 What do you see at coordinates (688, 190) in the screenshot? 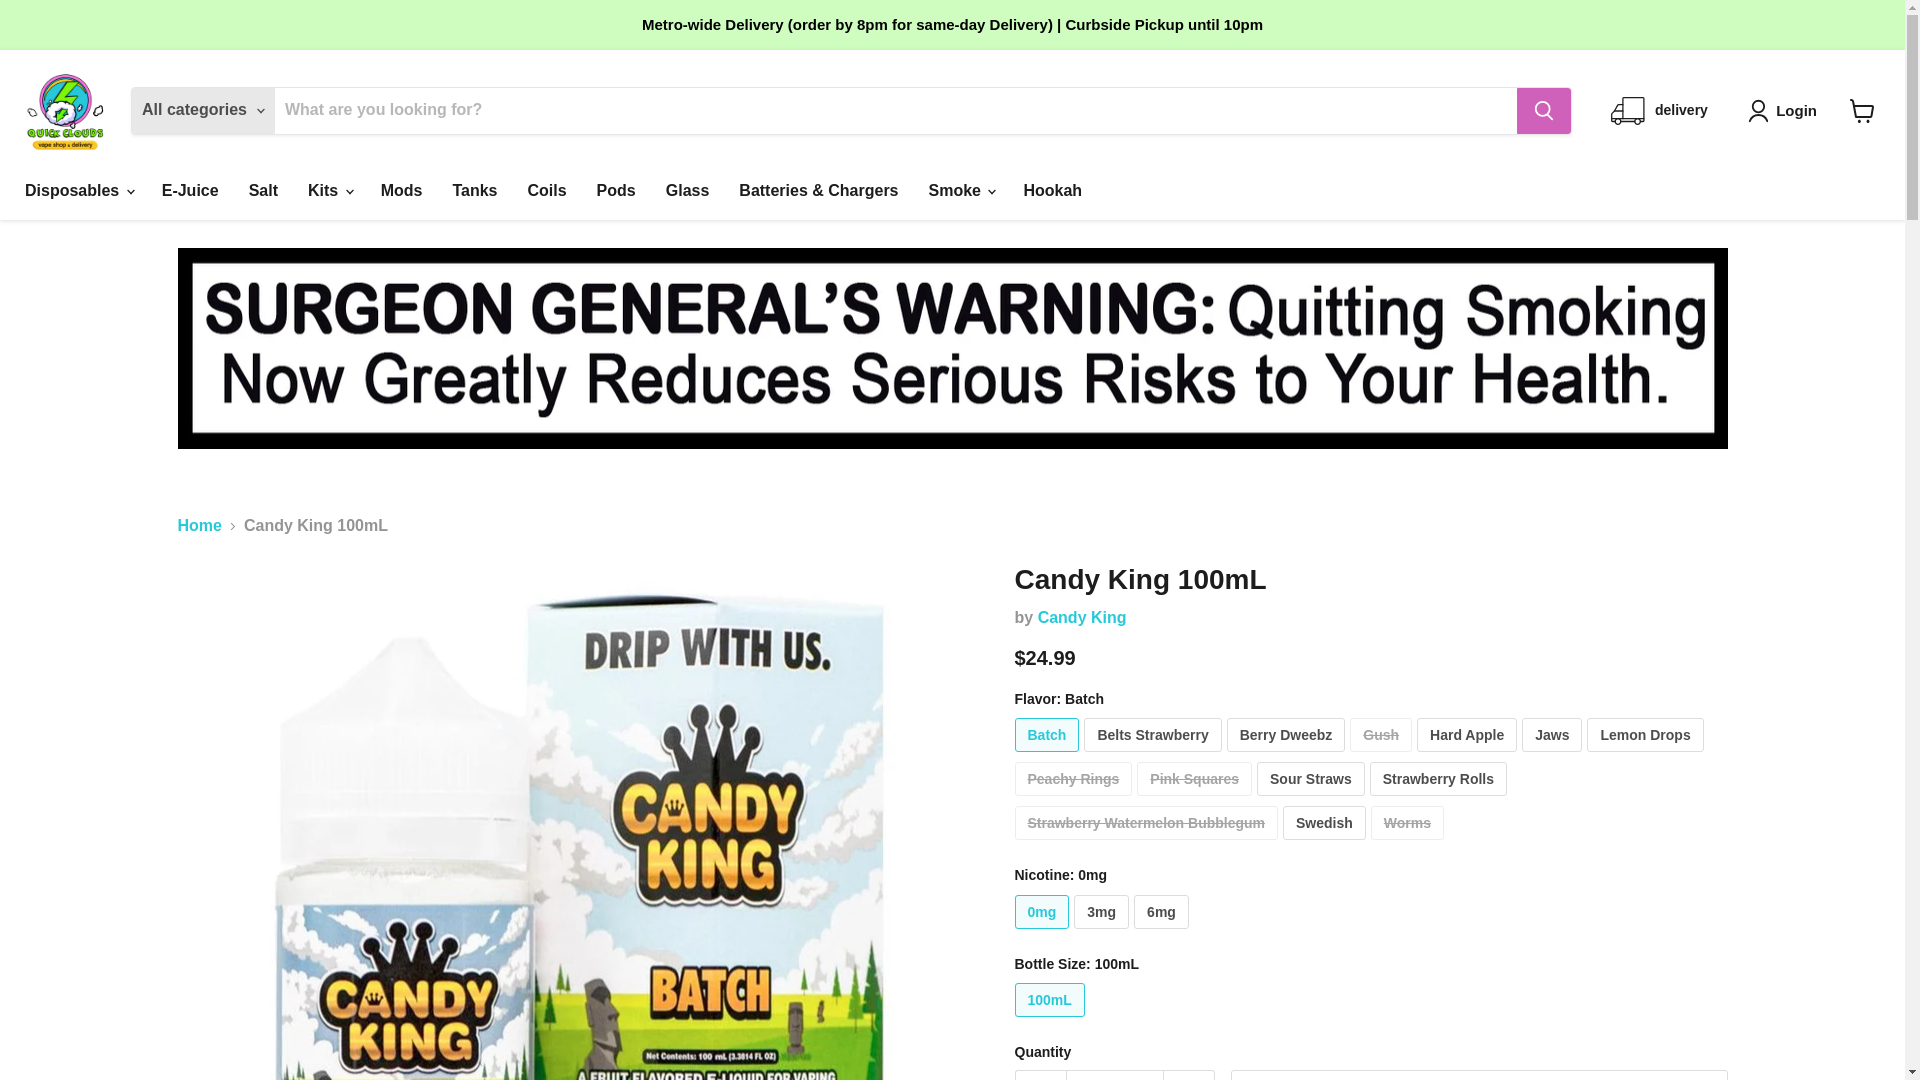
I see `Glass` at bounding box center [688, 190].